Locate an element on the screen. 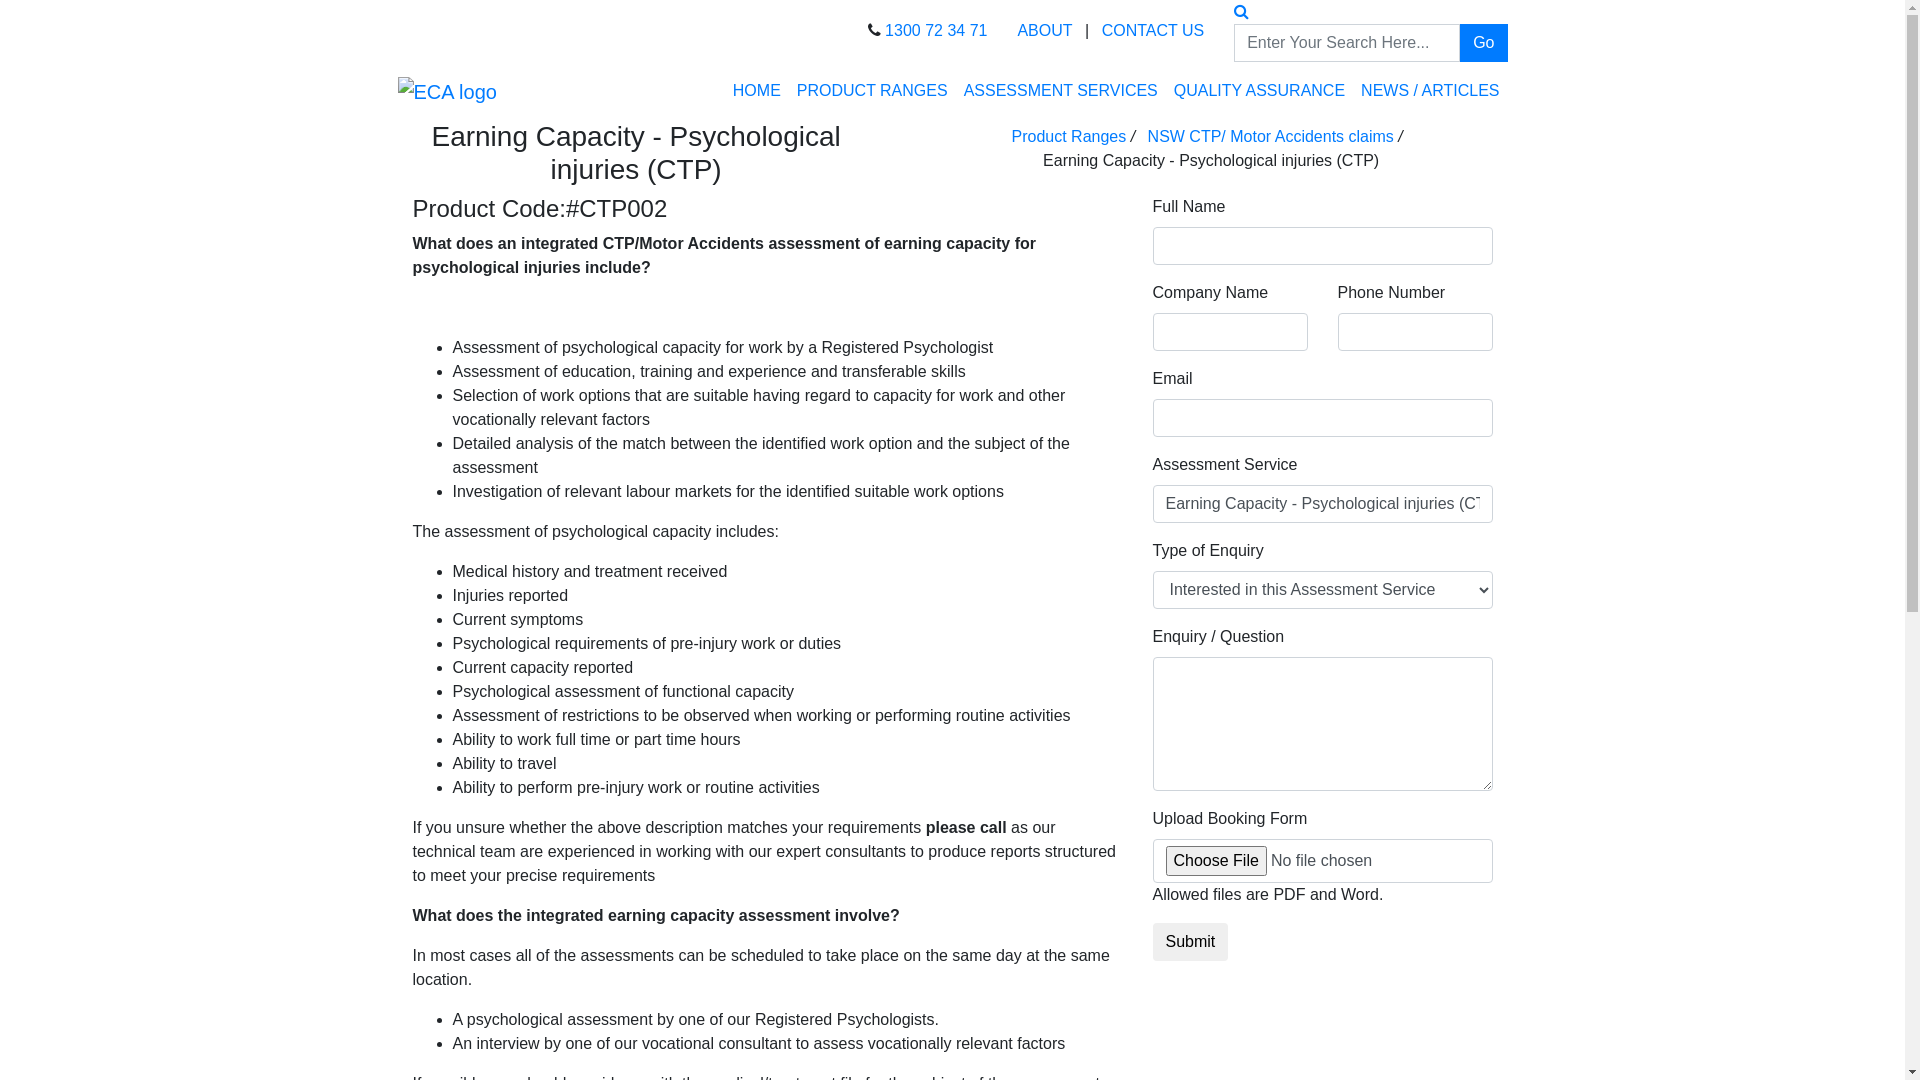 The width and height of the screenshot is (1920, 1080). NSW CTP/ Motor Accidents claims is located at coordinates (1271, 136).